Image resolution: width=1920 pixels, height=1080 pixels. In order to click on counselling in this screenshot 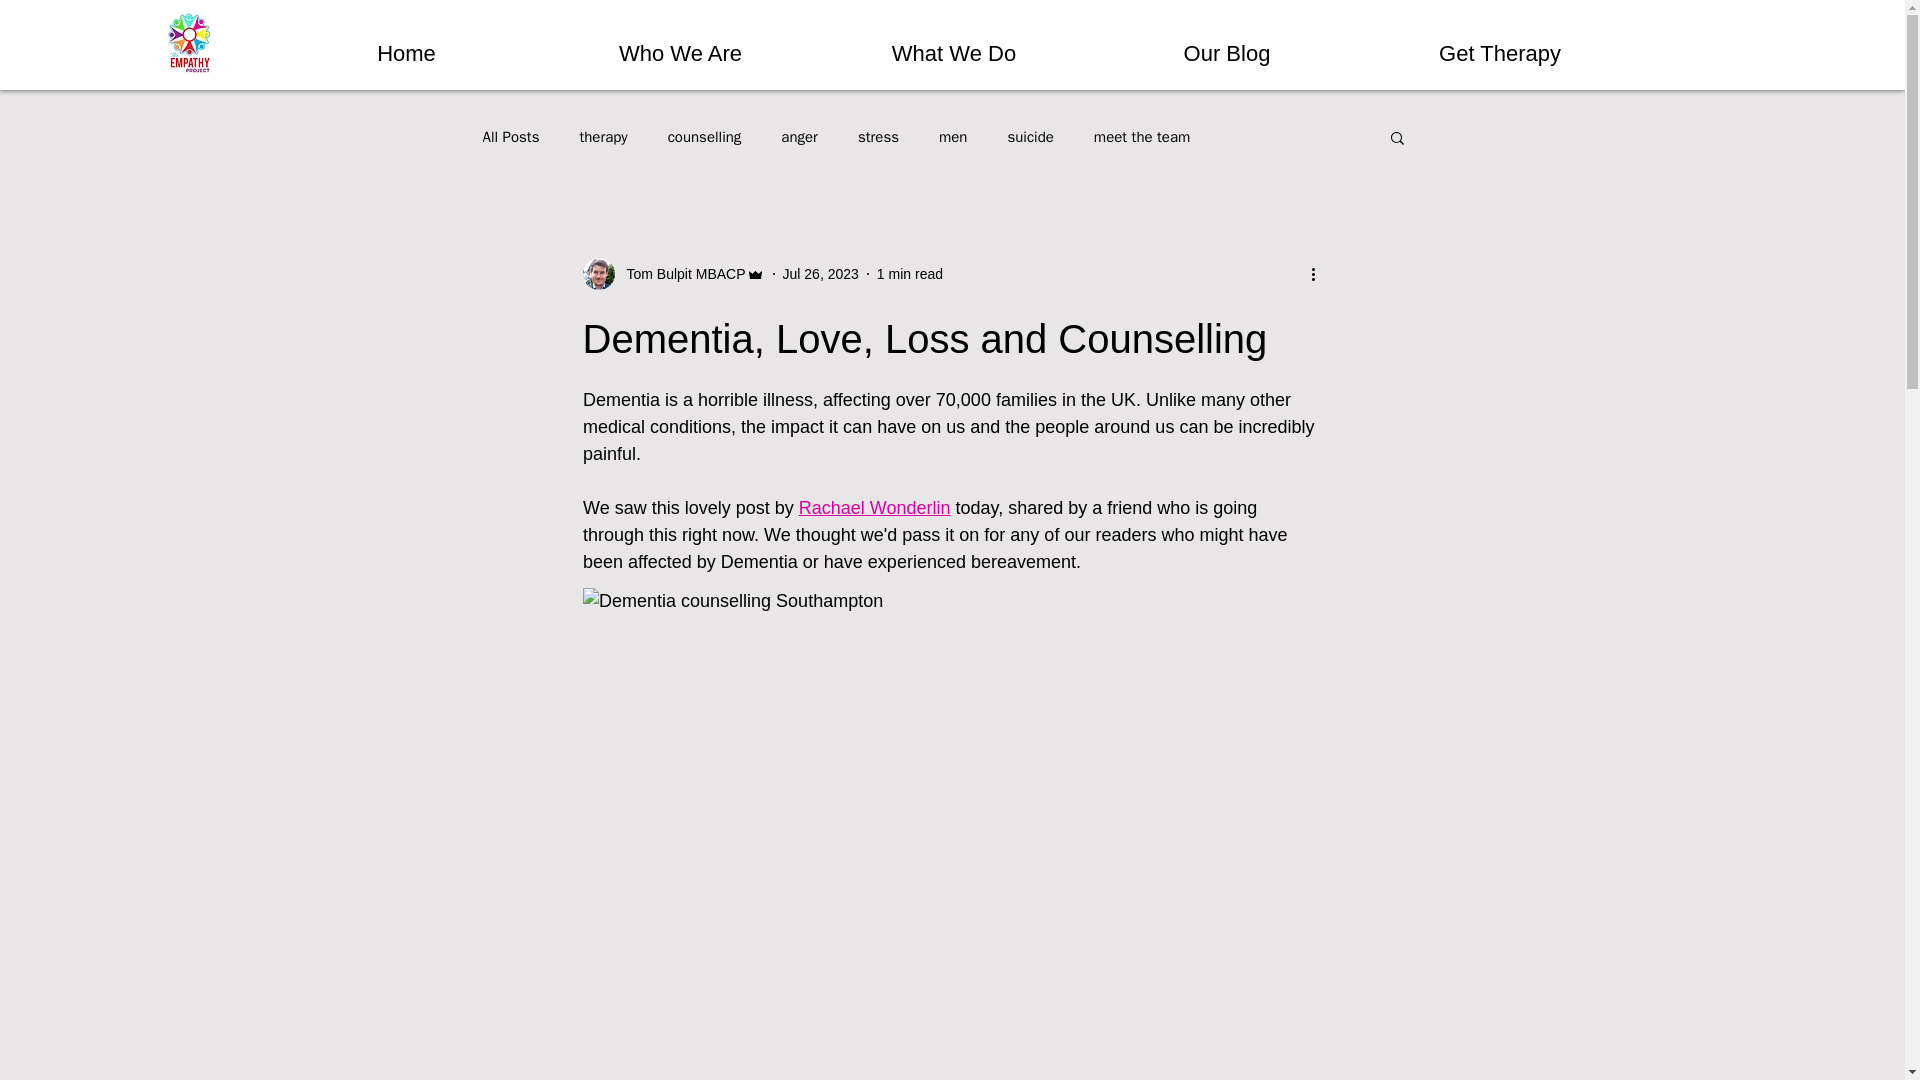, I will do `click(704, 137)`.